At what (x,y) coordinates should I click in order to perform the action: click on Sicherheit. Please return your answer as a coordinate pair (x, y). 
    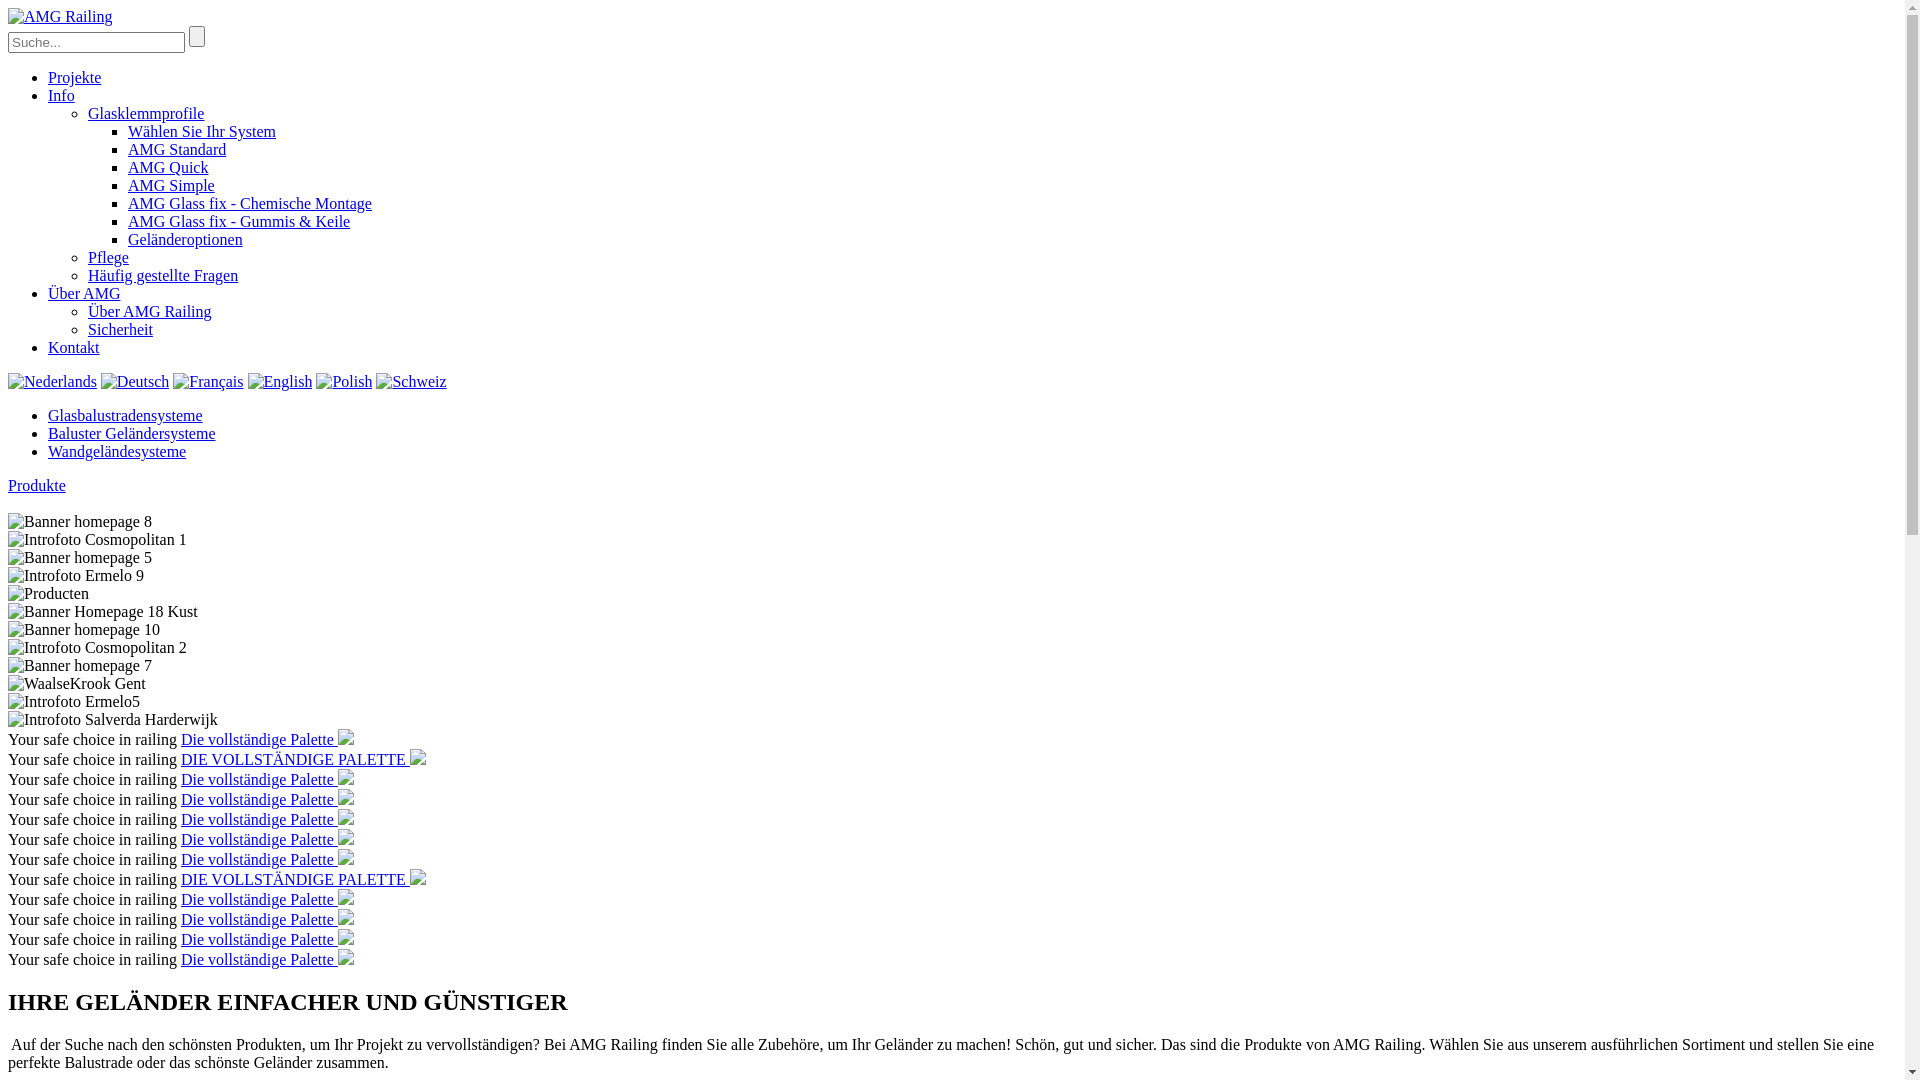
    Looking at the image, I should click on (120, 330).